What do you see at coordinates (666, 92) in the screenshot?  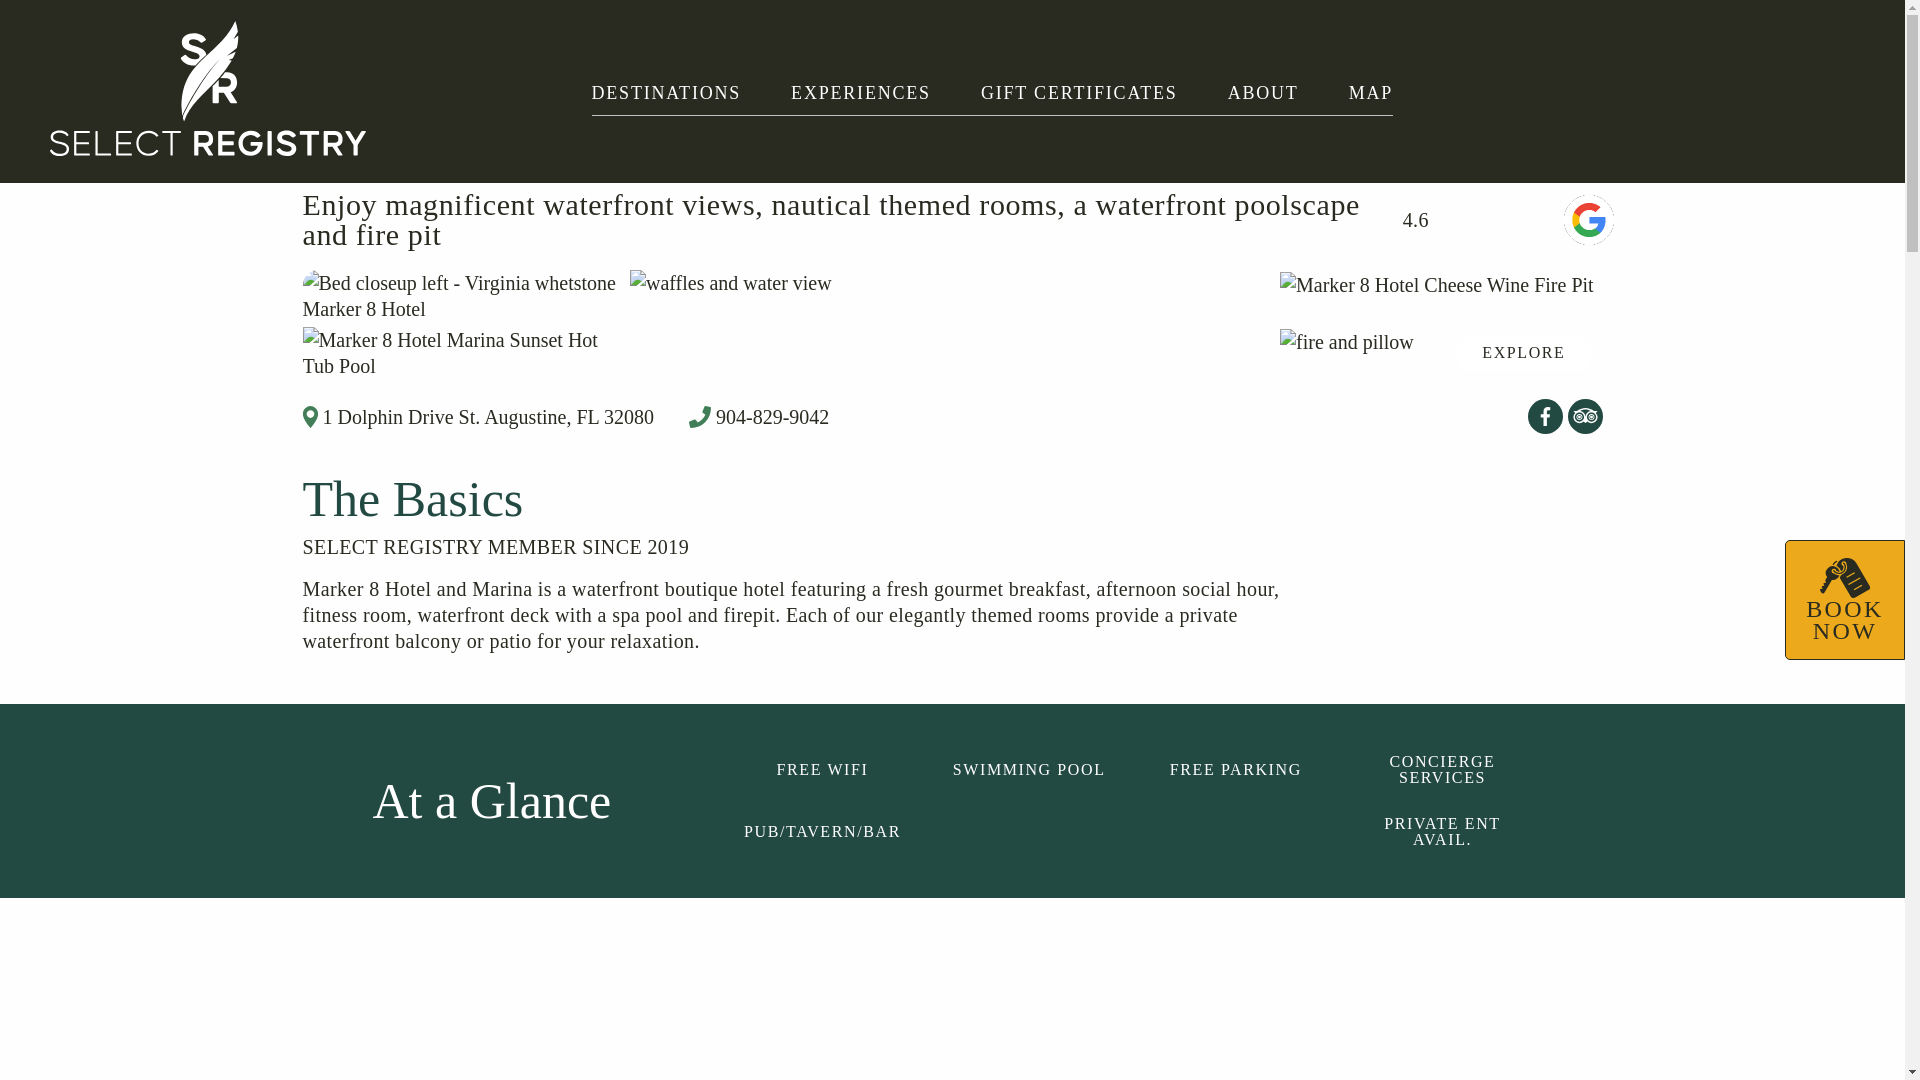 I see `DESTINATIONS` at bounding box center [666, 92].